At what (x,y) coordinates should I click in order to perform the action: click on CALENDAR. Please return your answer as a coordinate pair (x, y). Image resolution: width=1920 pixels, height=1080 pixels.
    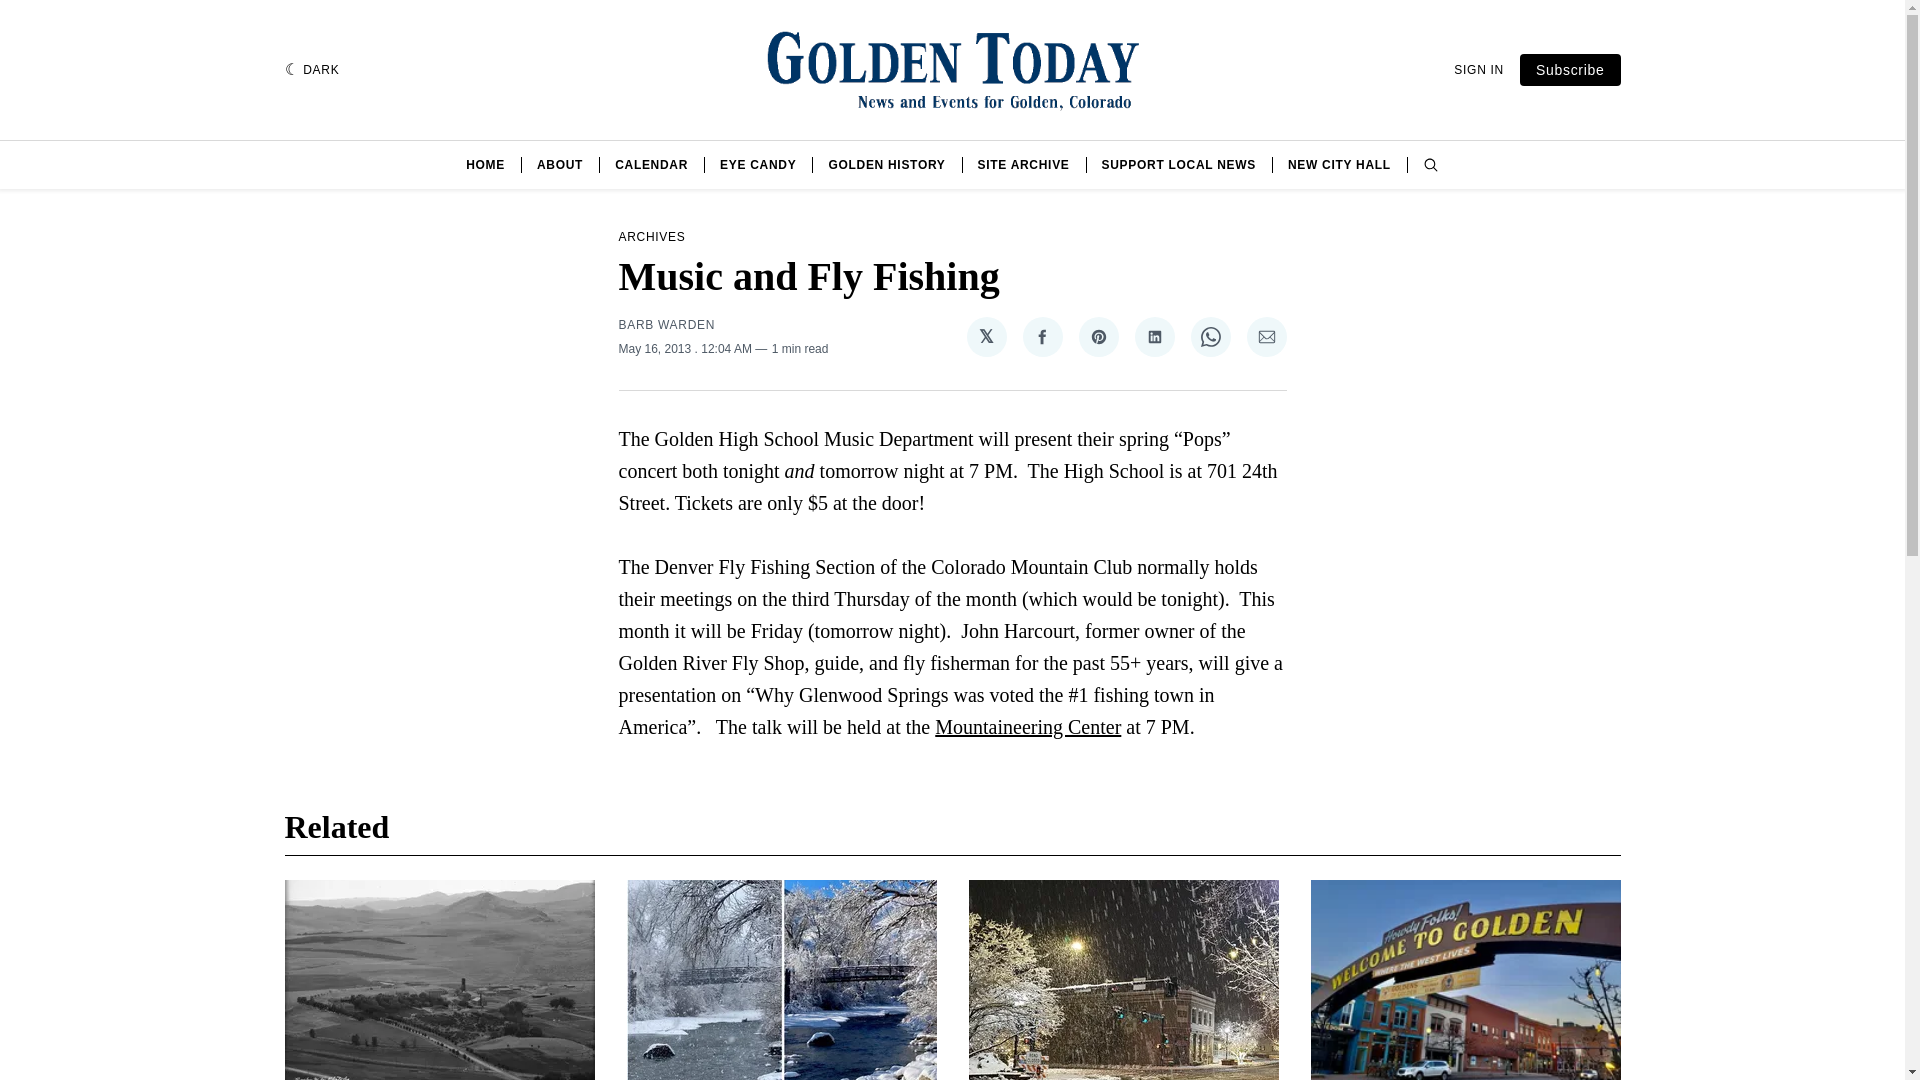
    Looking at the image, I should click on (650, 164).